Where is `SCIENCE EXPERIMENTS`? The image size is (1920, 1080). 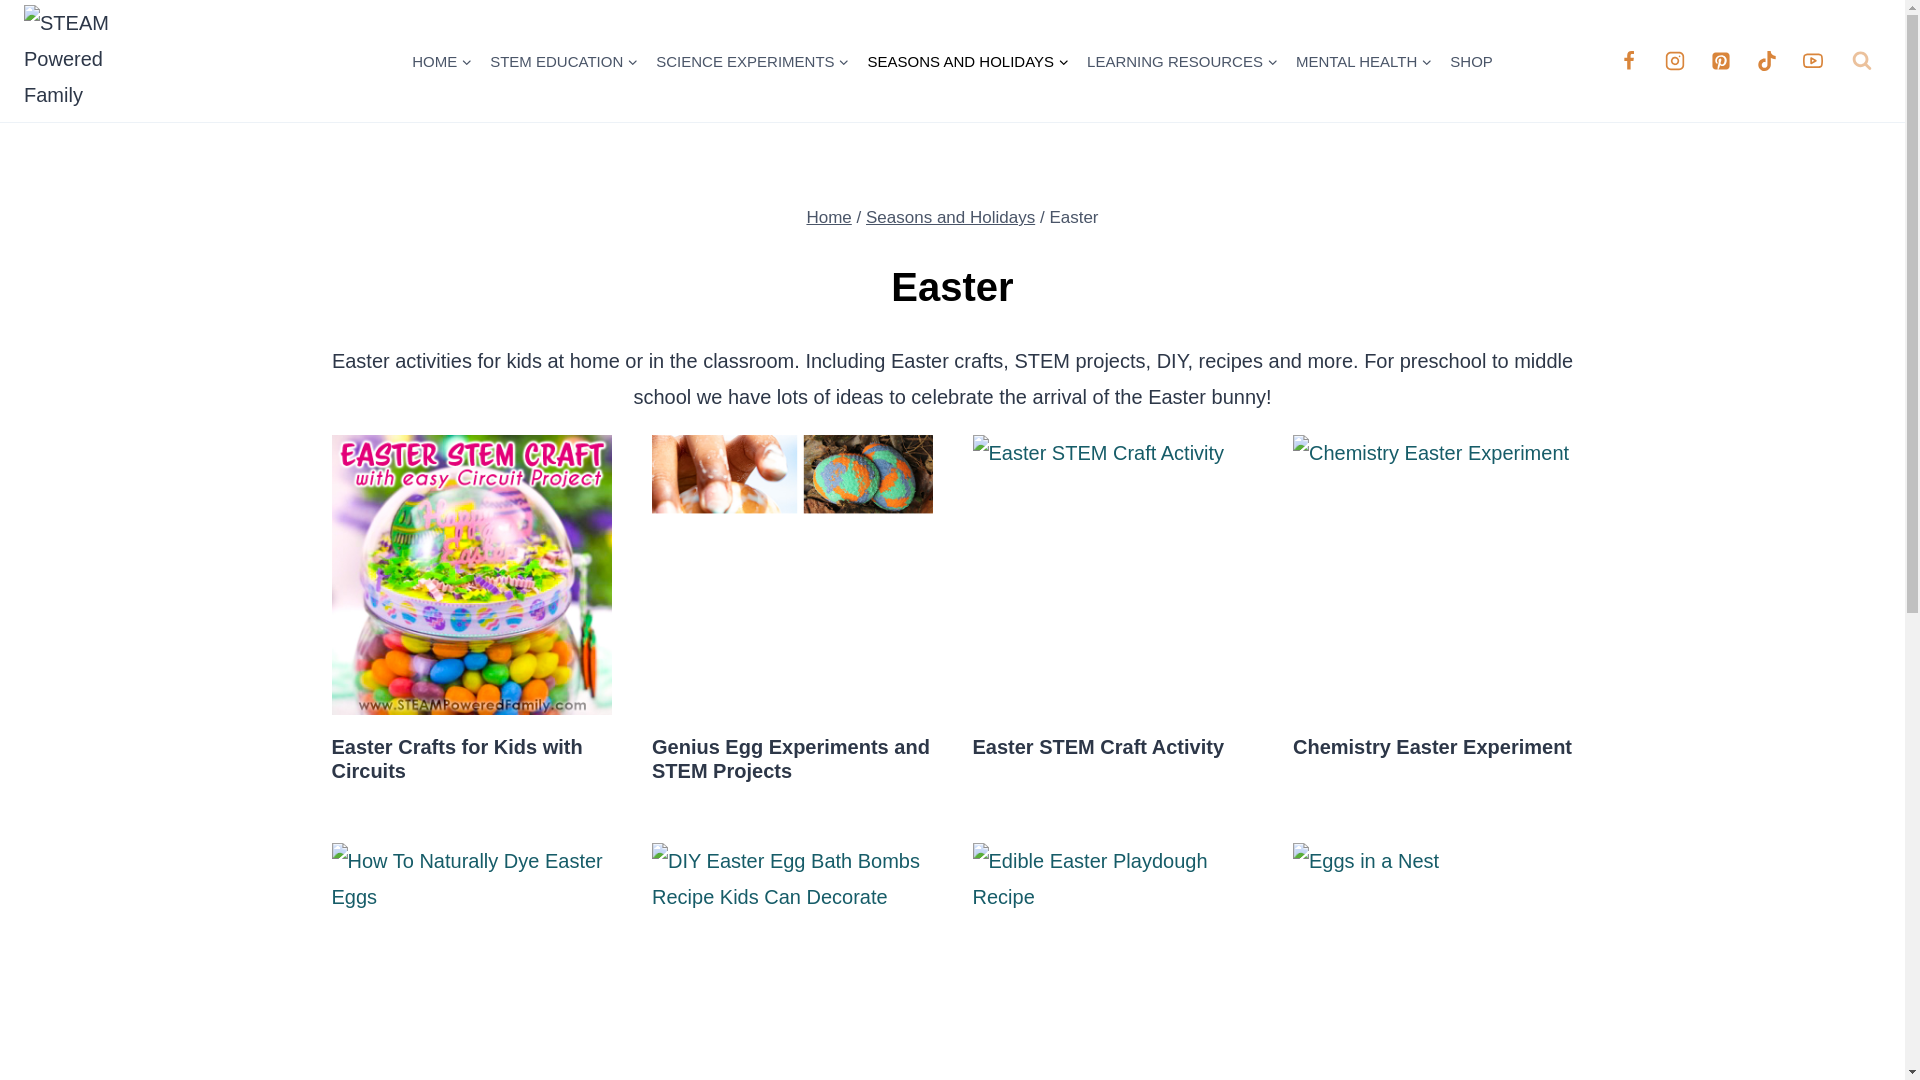
SCIENCE EXPERIMENTS is located at coordinates (752, 60).